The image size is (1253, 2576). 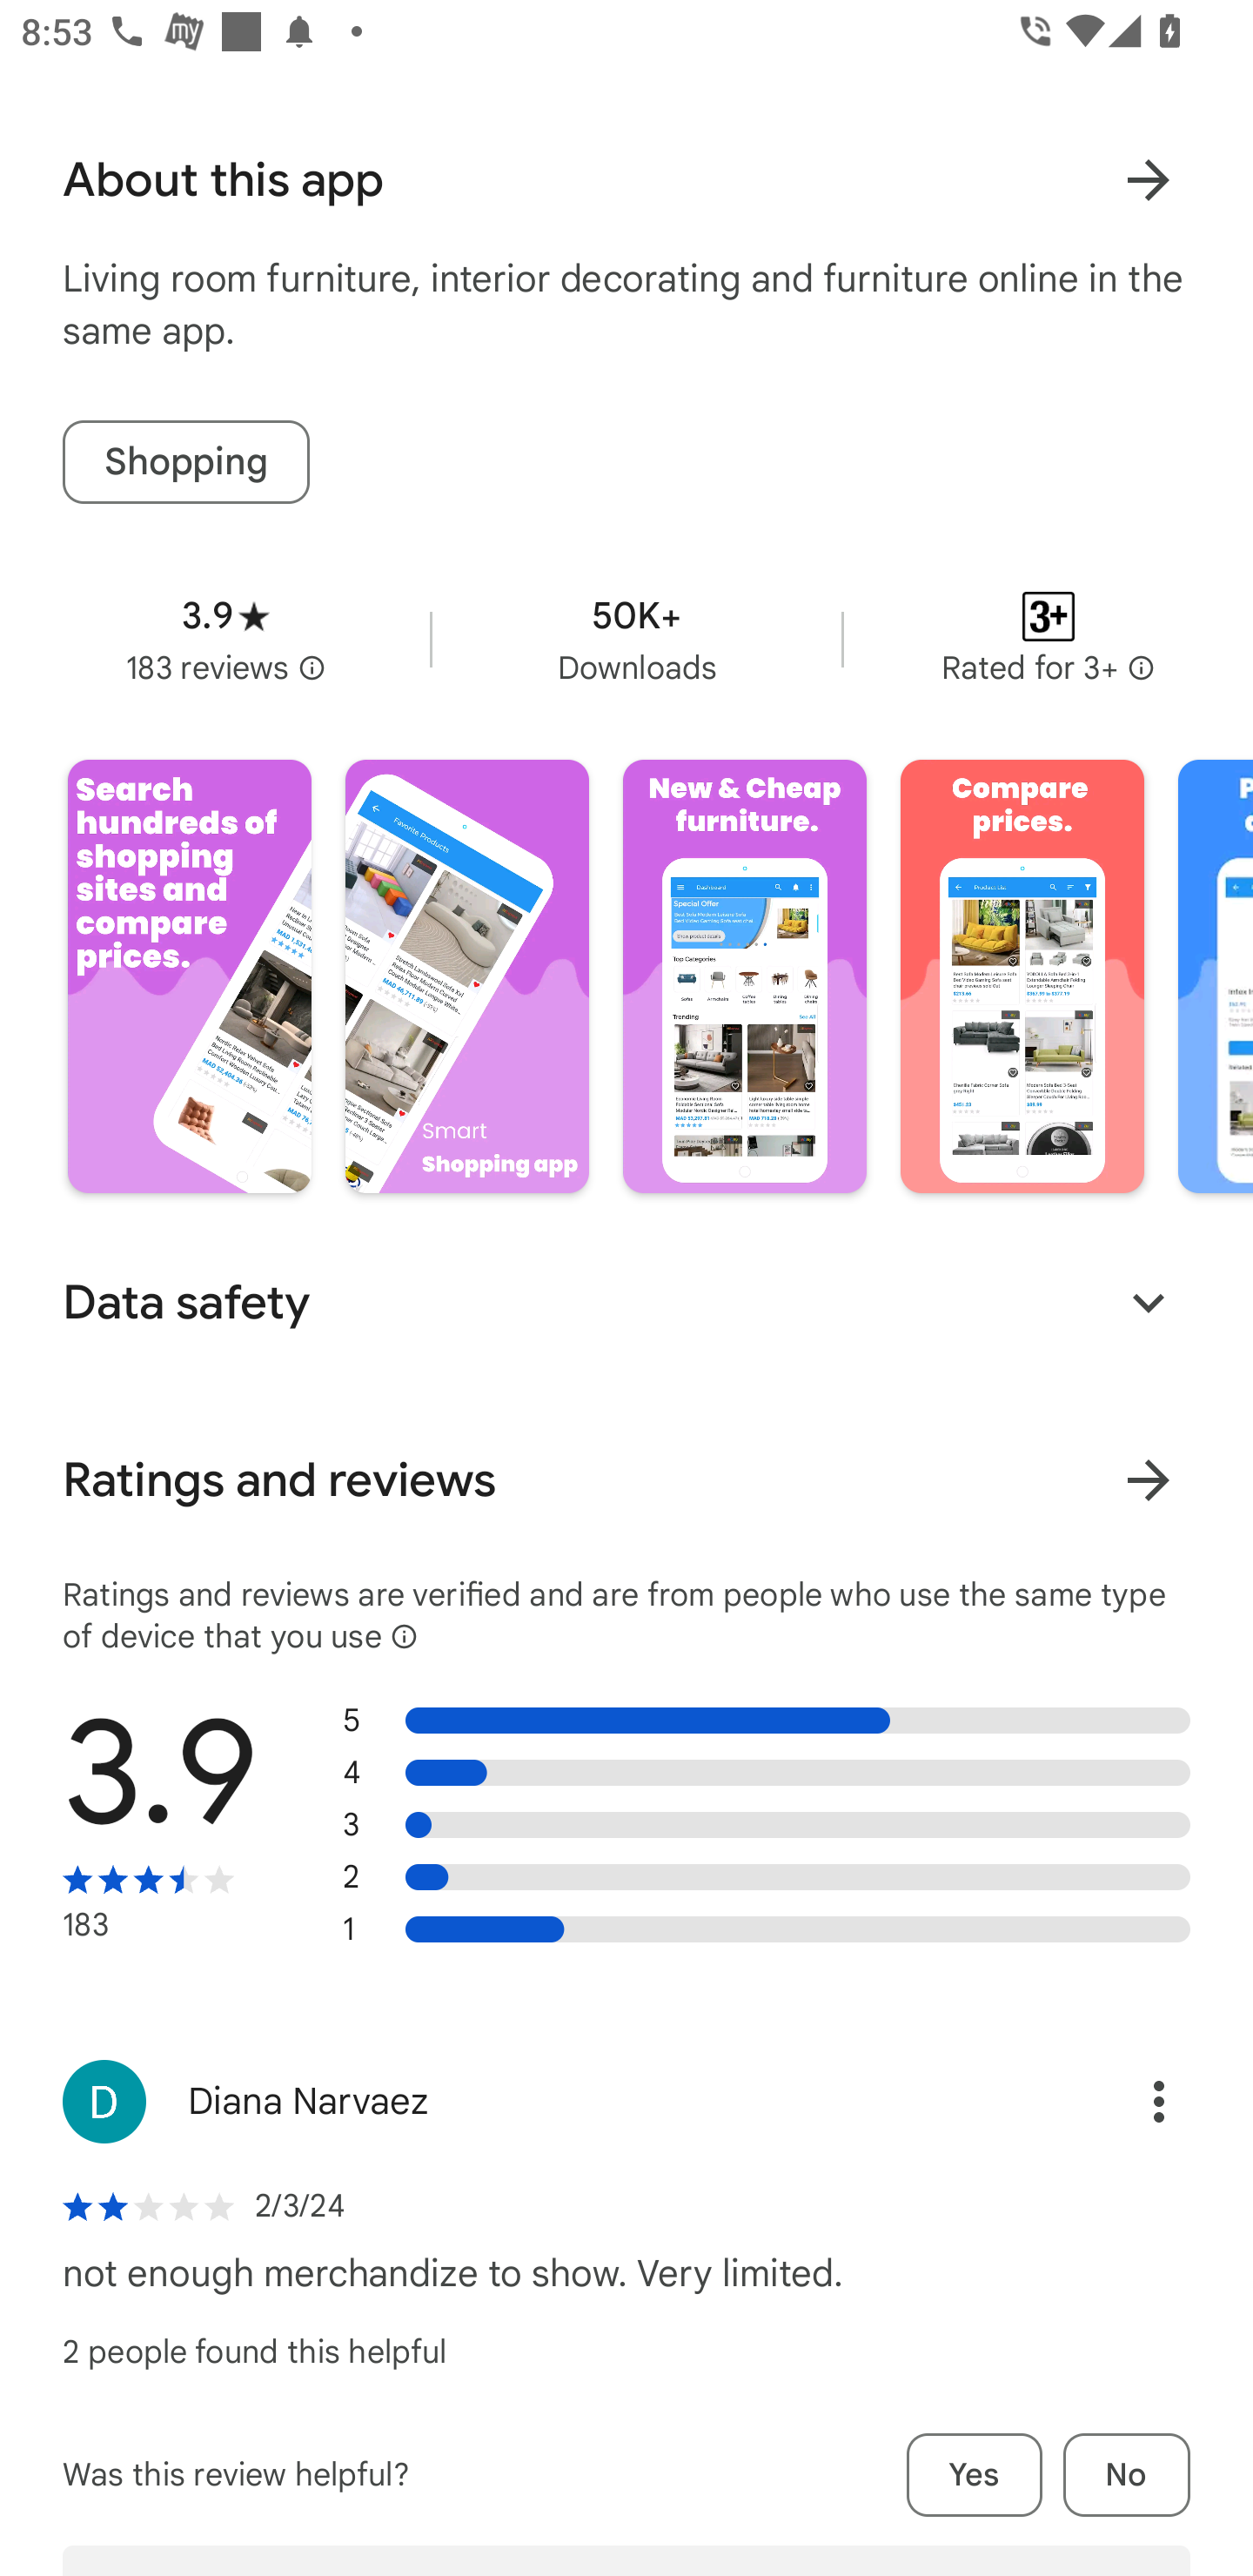 I want to click on Ratings and reviews View all ratings and reviews, so click(x=626, y=1479).